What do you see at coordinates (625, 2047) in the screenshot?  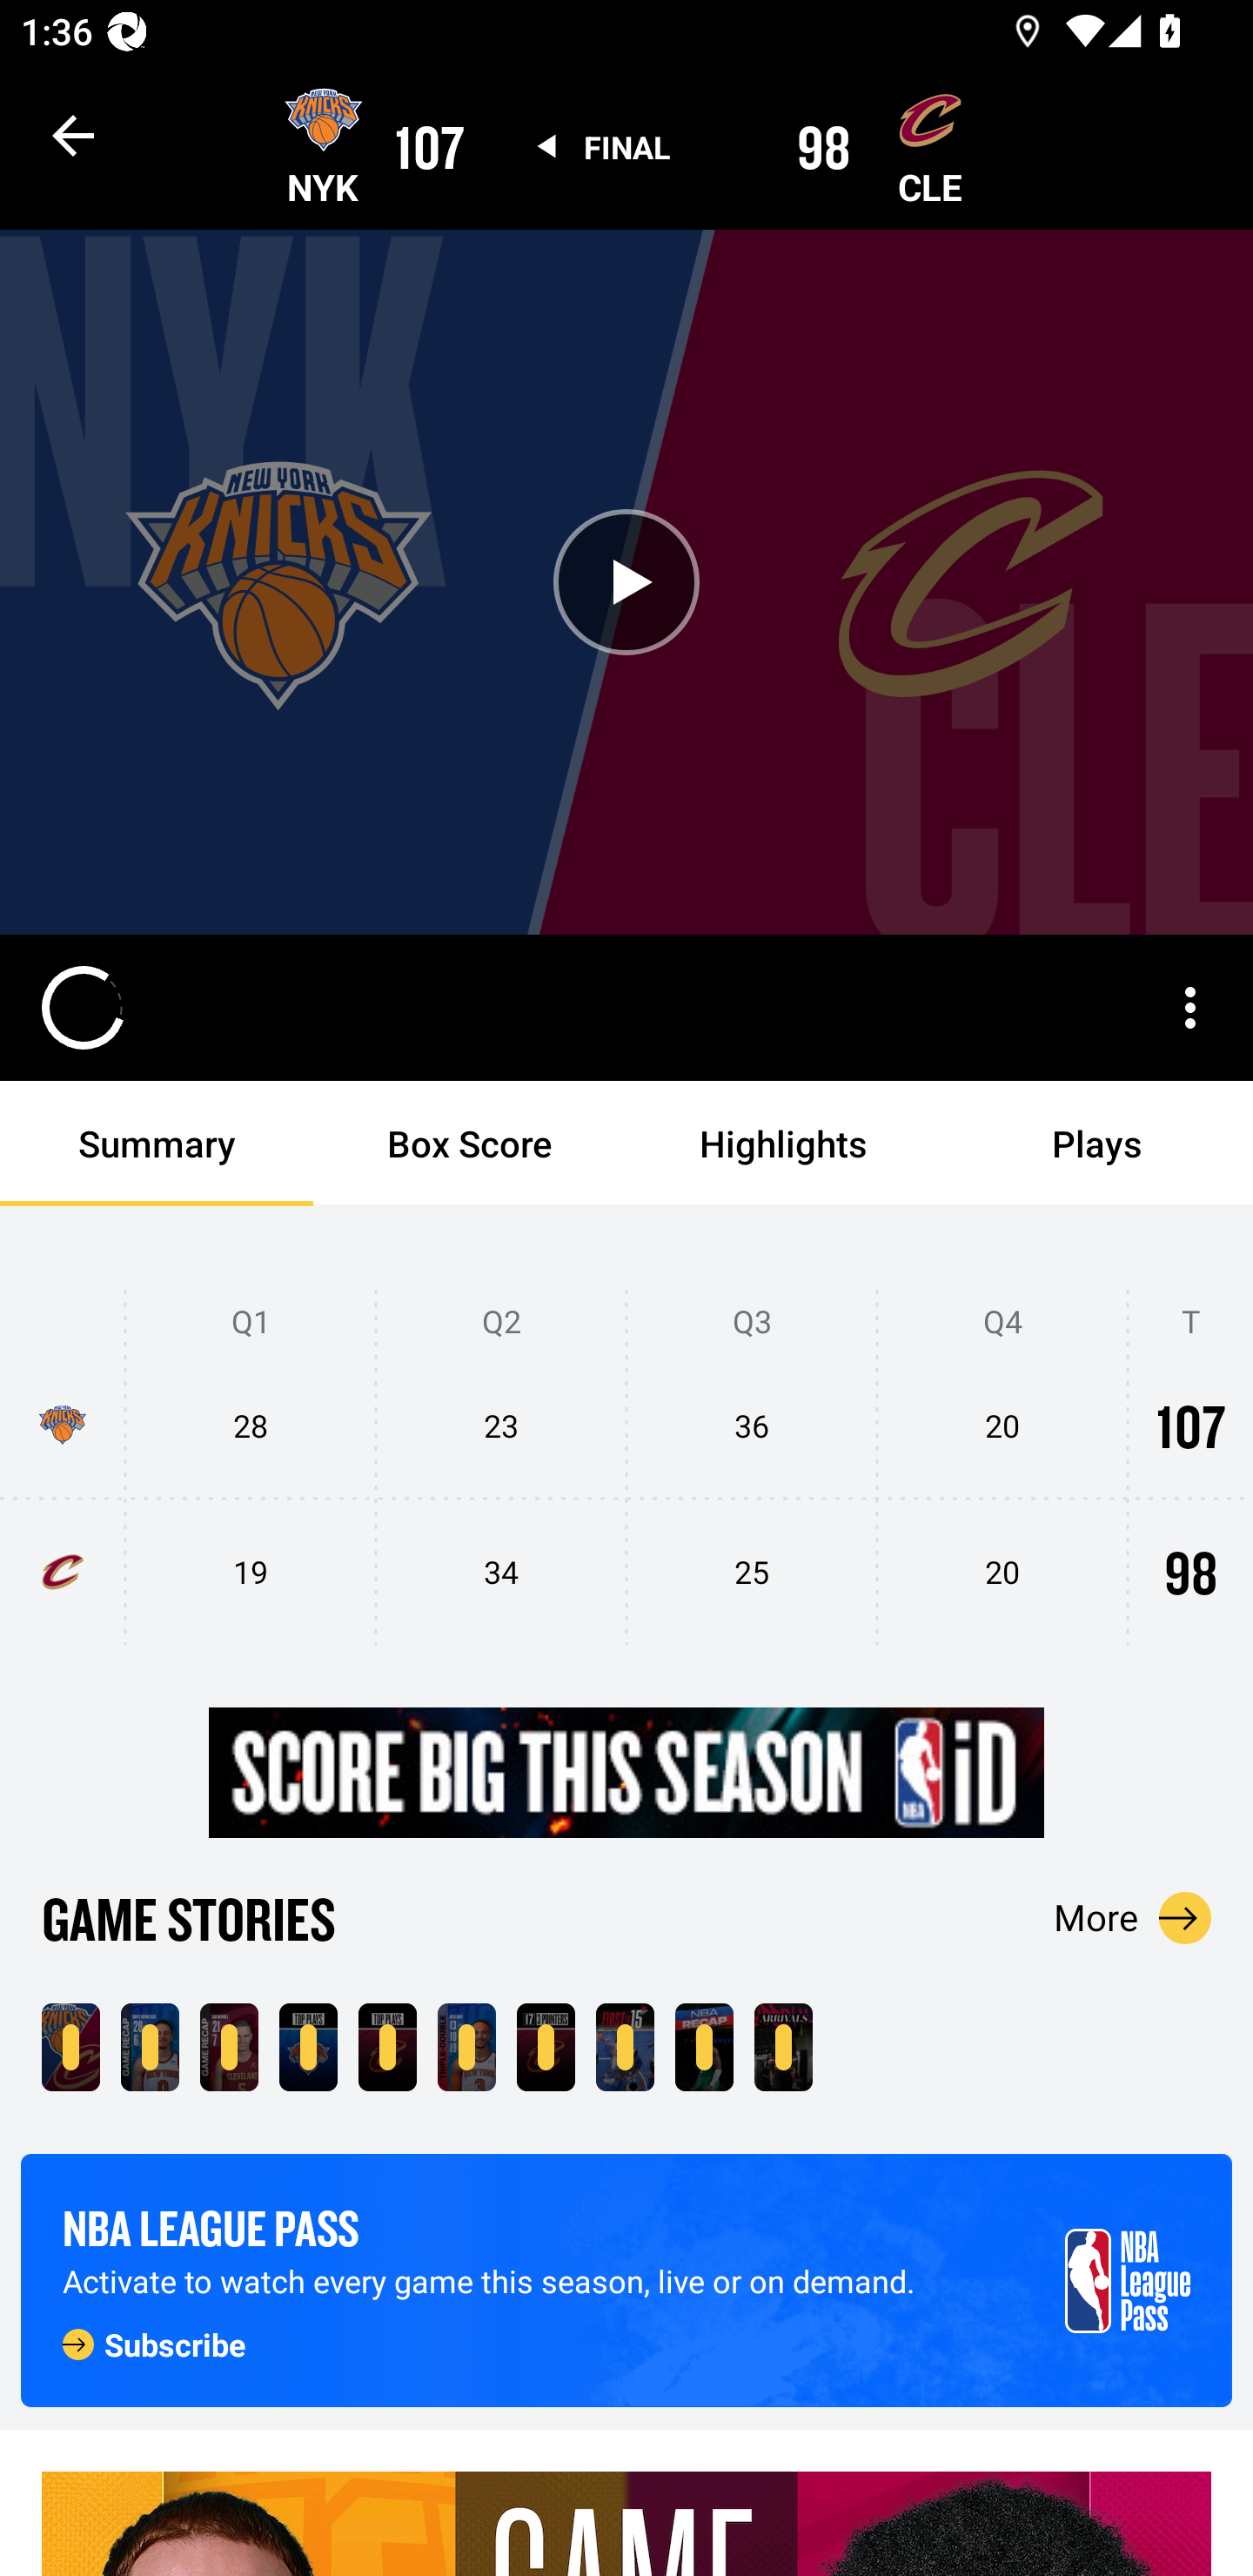 I see `First To 15, Mar. 3rd NEW` at bounding box center [625, 2047].